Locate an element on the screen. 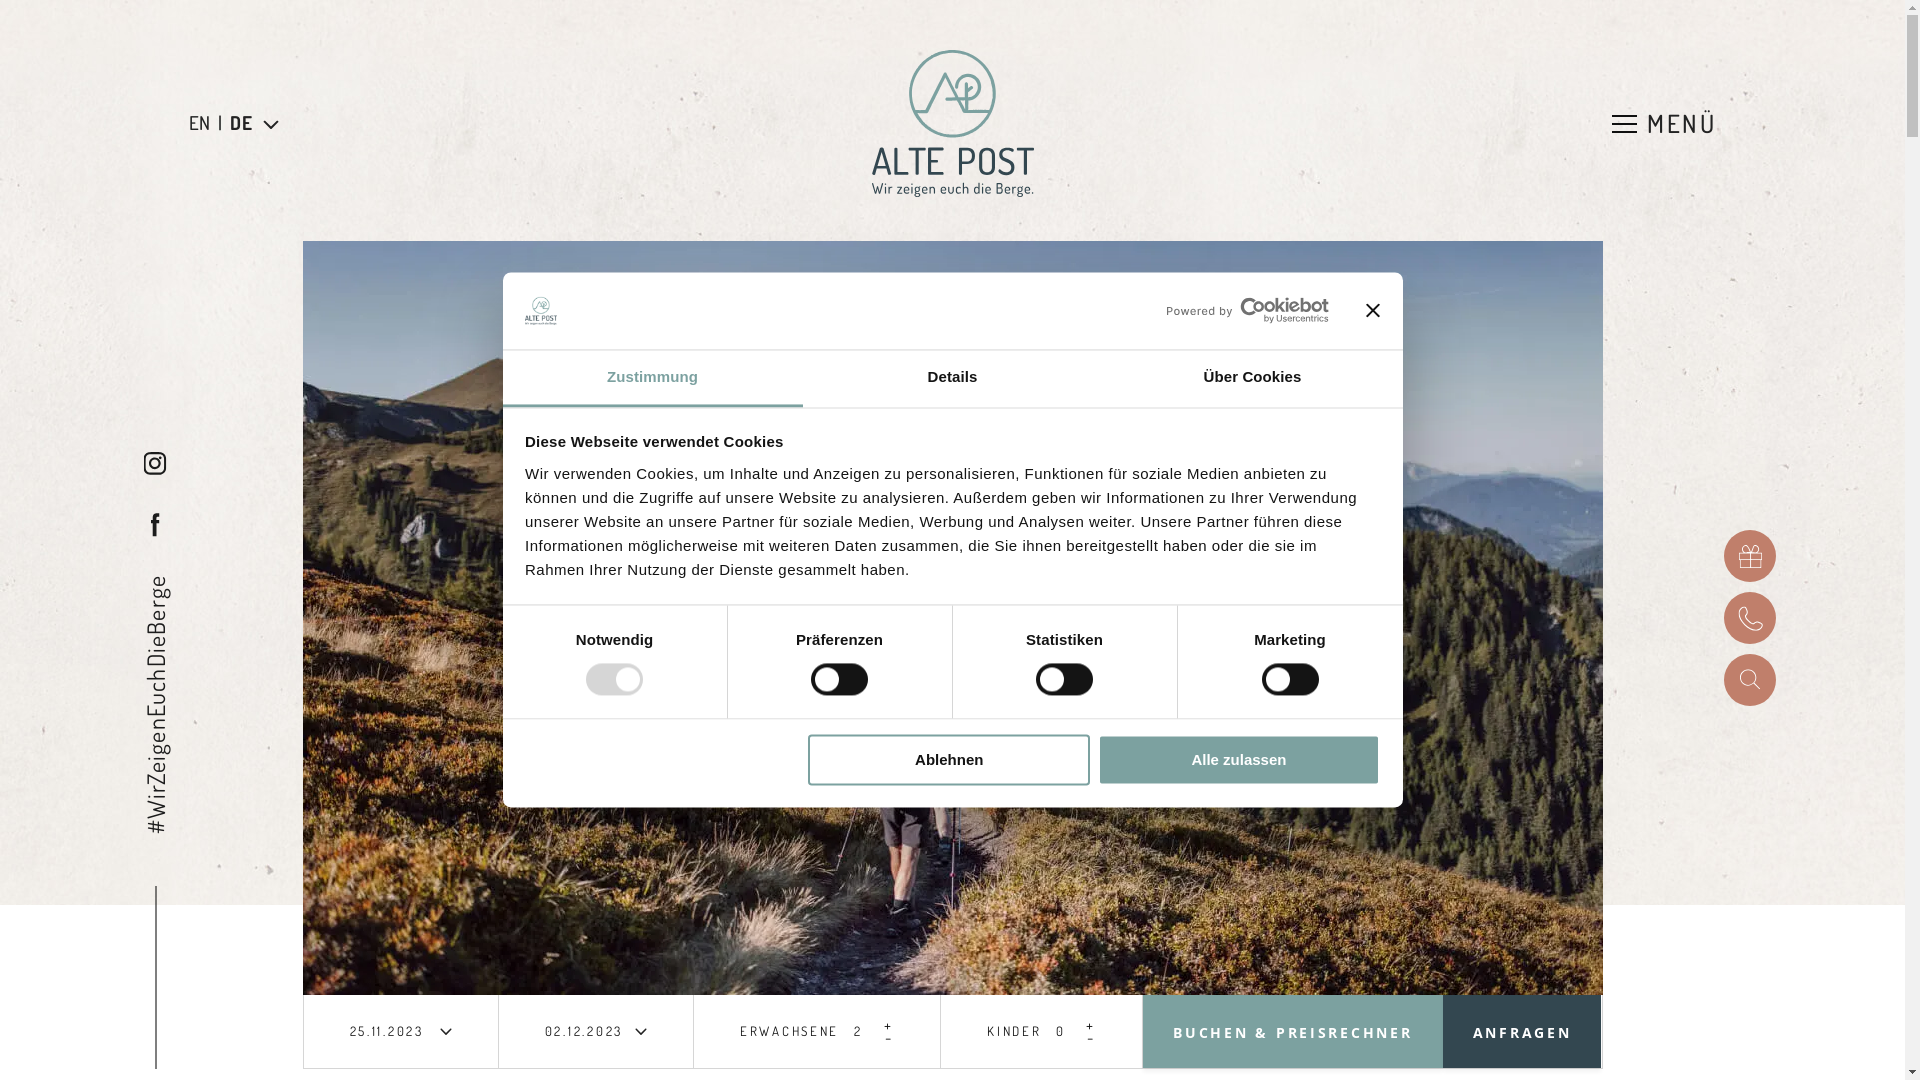 This screenshot has width=1920, height=1080. Link zur Gutschein-Bestellung is located at coordinates (1750, 556).